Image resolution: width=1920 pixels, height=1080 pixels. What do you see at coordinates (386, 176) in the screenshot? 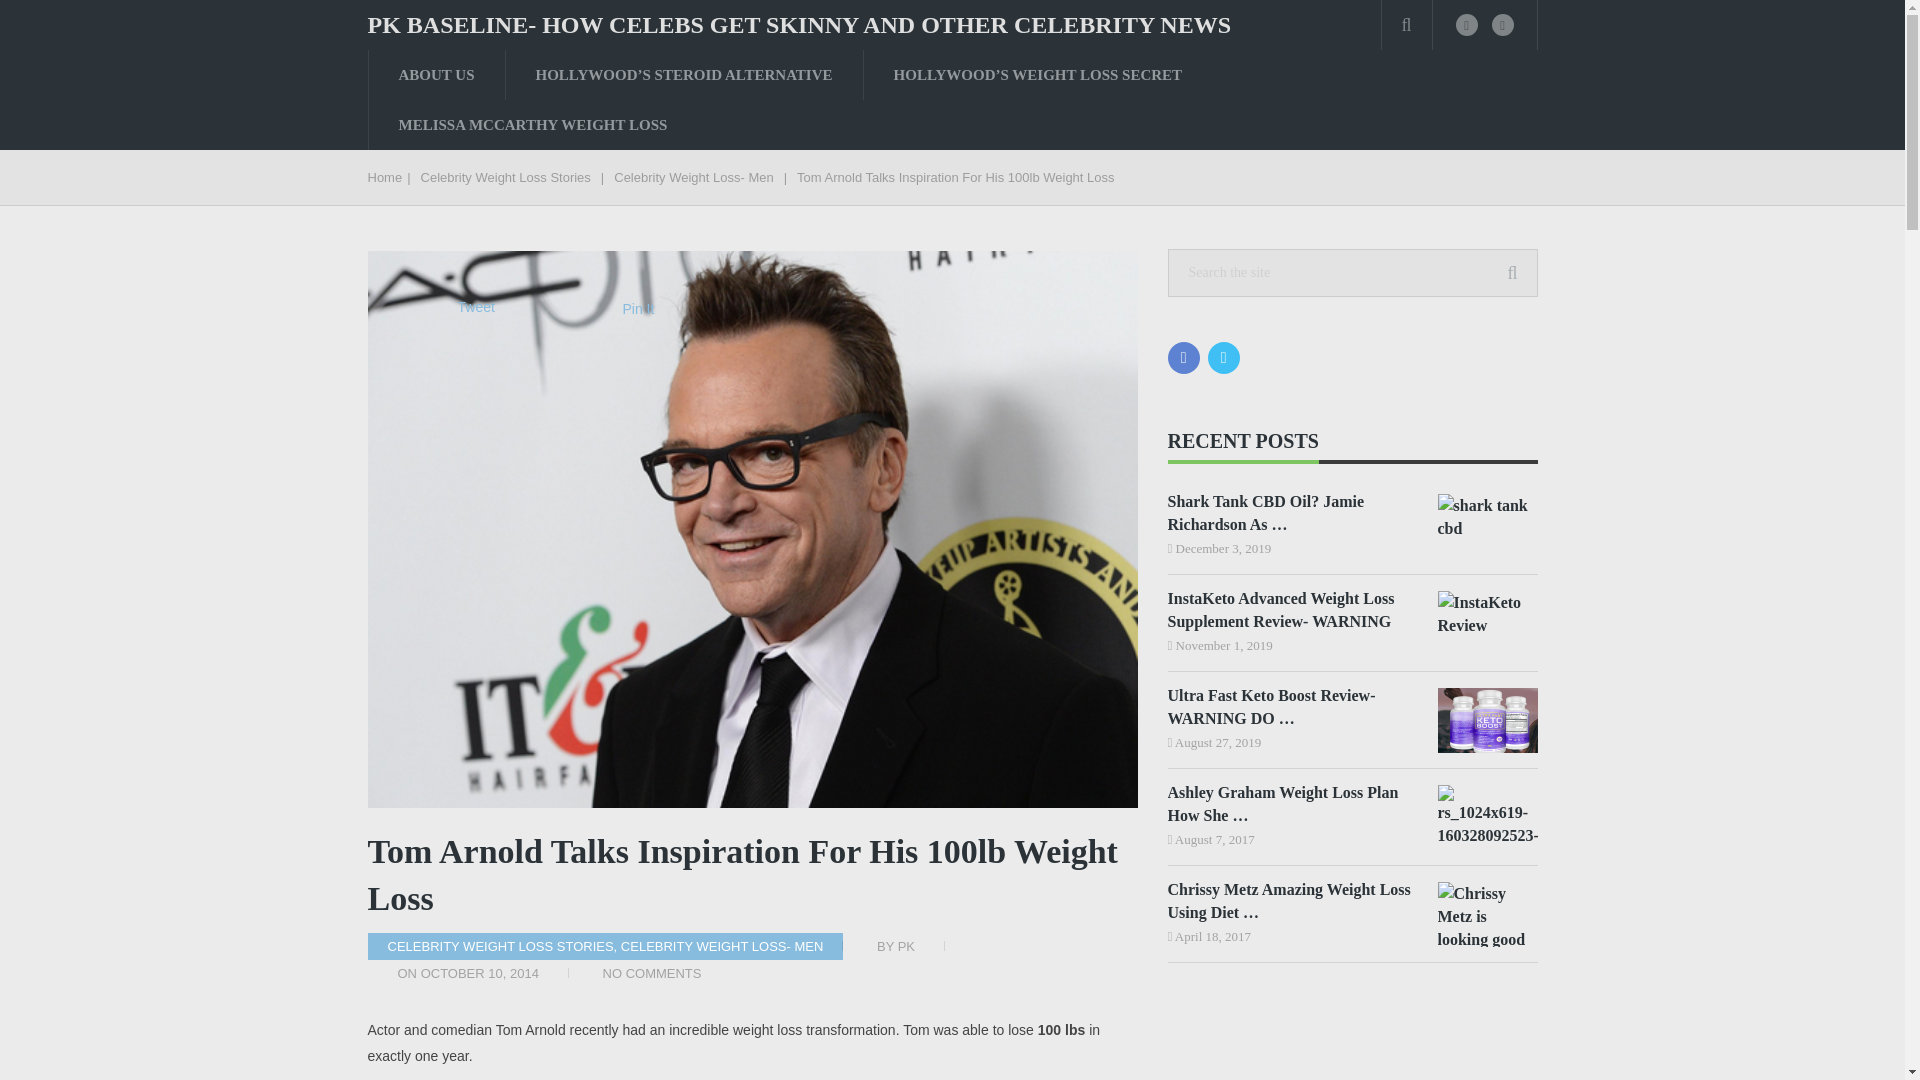
I see `Home` at bounding box center [386, 176].